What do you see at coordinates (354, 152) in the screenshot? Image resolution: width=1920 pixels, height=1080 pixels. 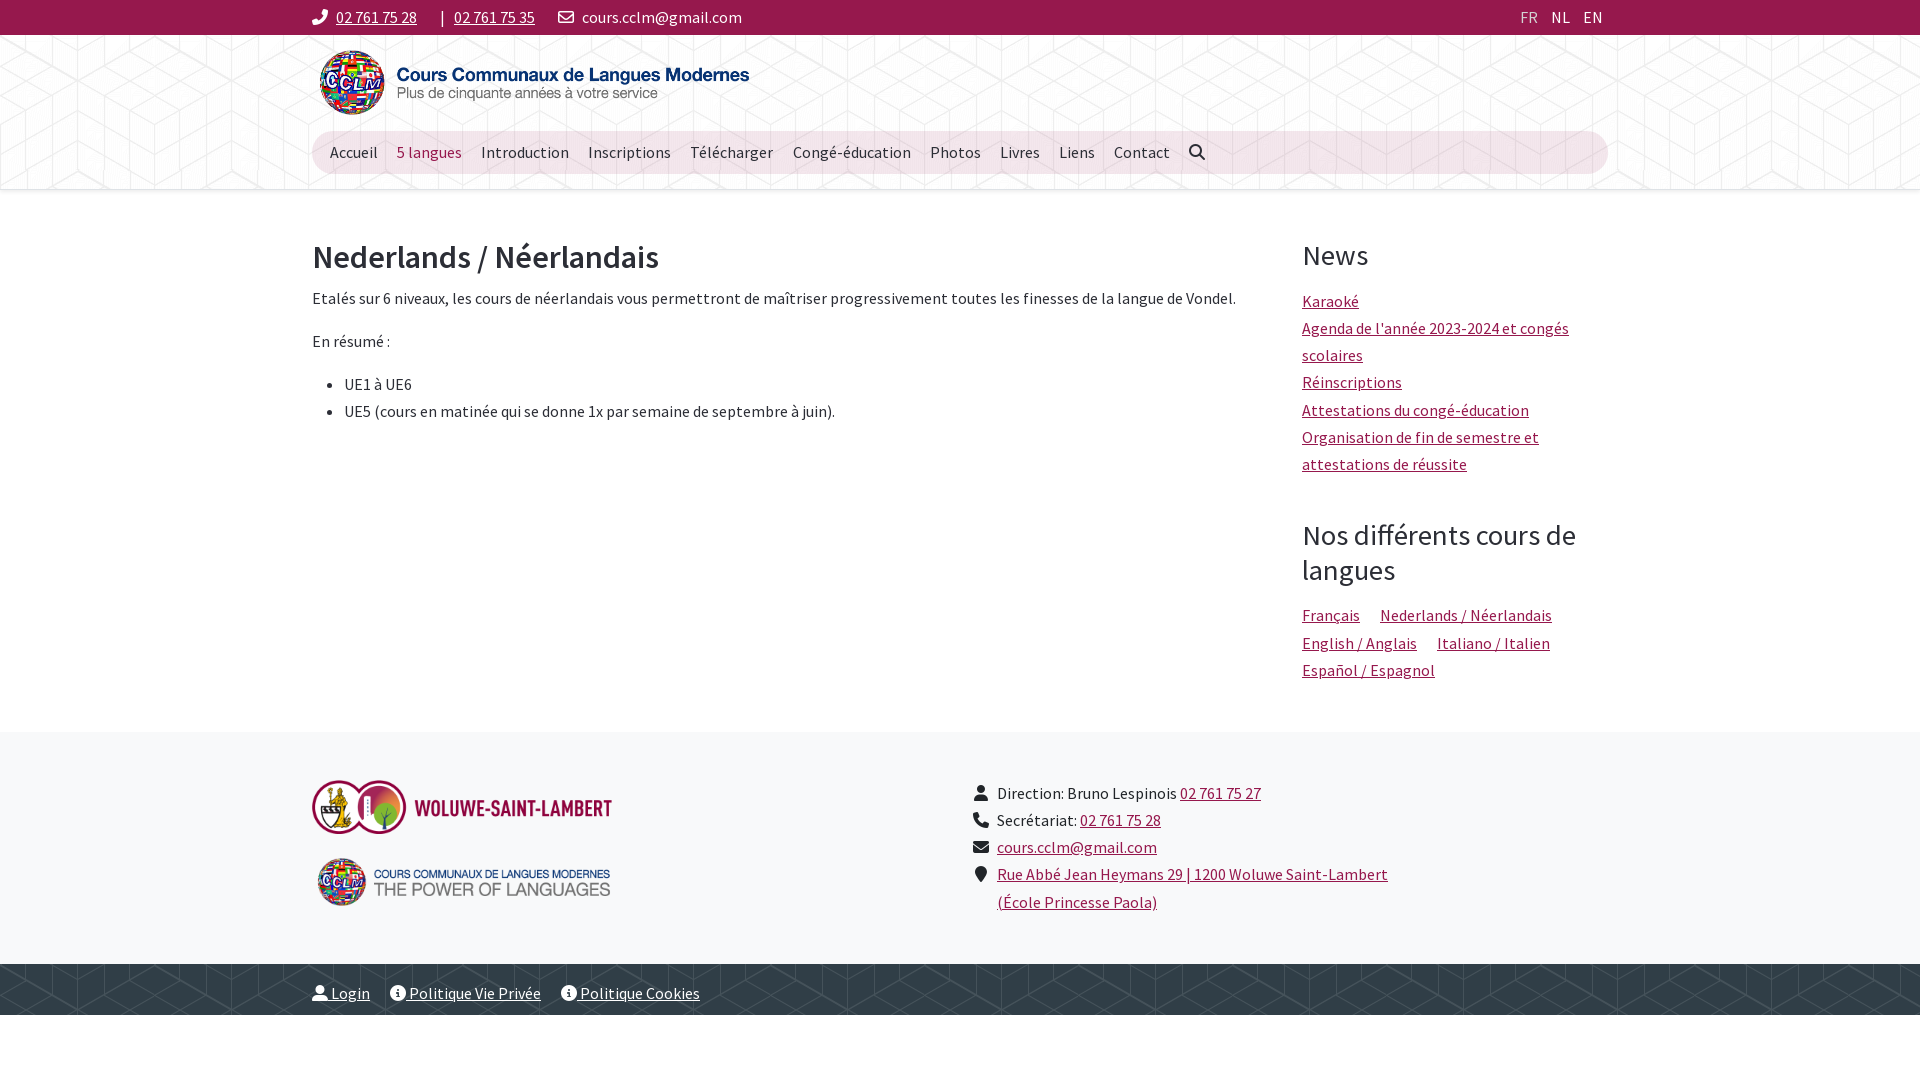 I see `Accueil` at bounding box center [354, 152].